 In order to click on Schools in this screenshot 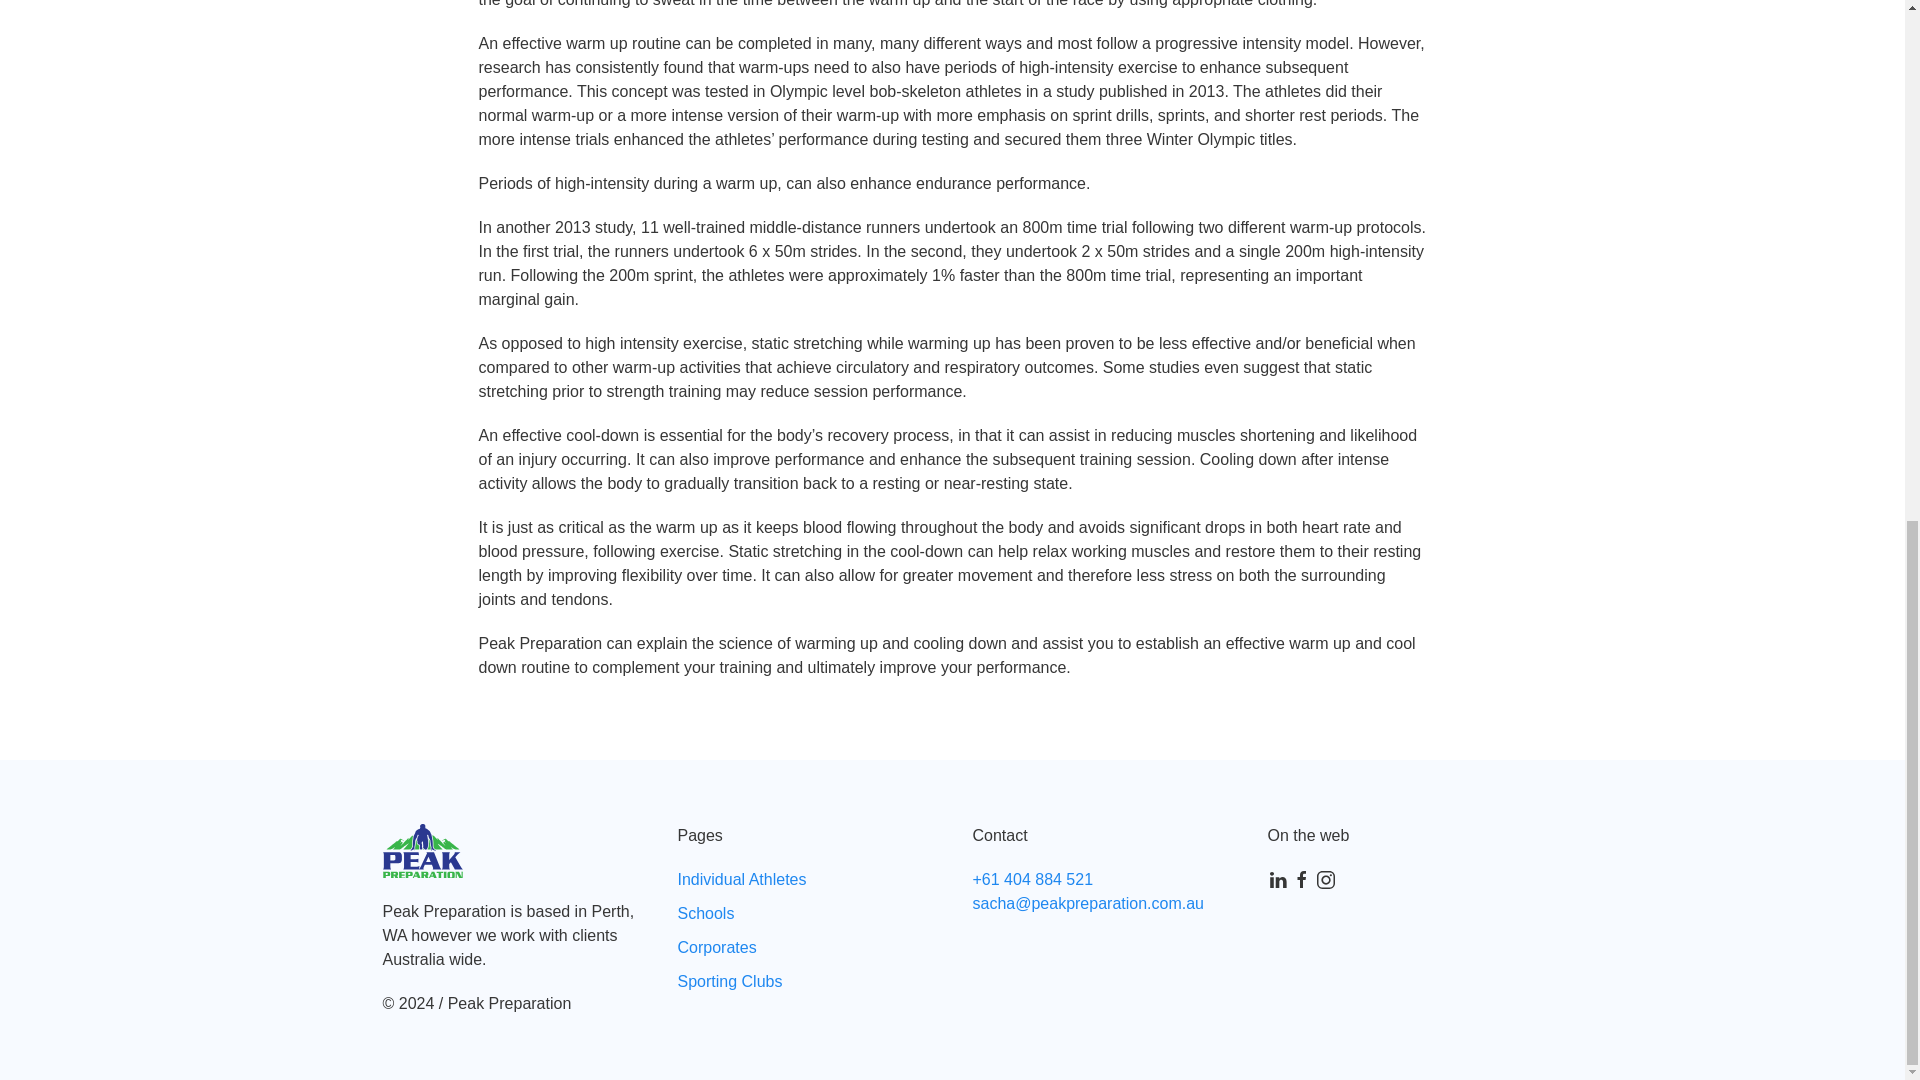, I will do `click(706, 914)`.